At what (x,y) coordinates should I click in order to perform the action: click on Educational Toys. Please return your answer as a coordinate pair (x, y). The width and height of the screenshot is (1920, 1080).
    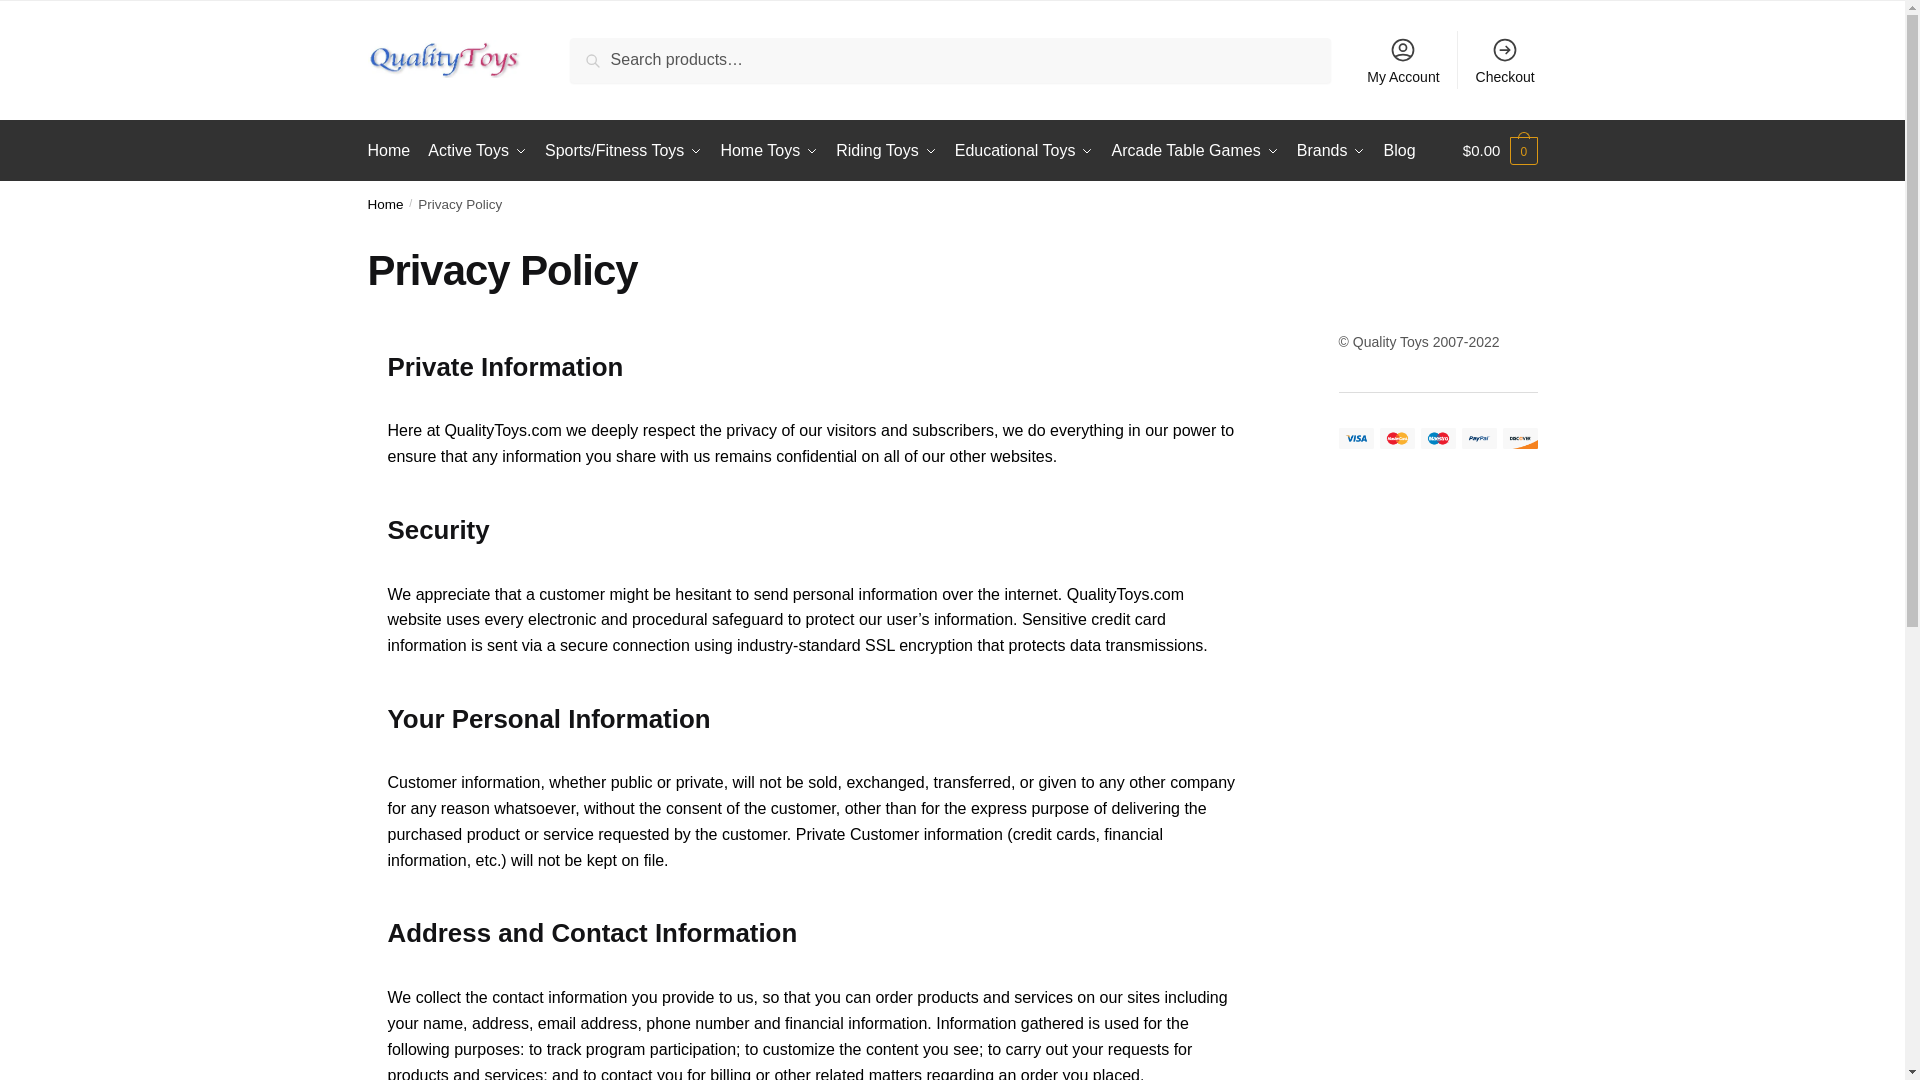
    Looking at the image, I should click on (1024, 150).